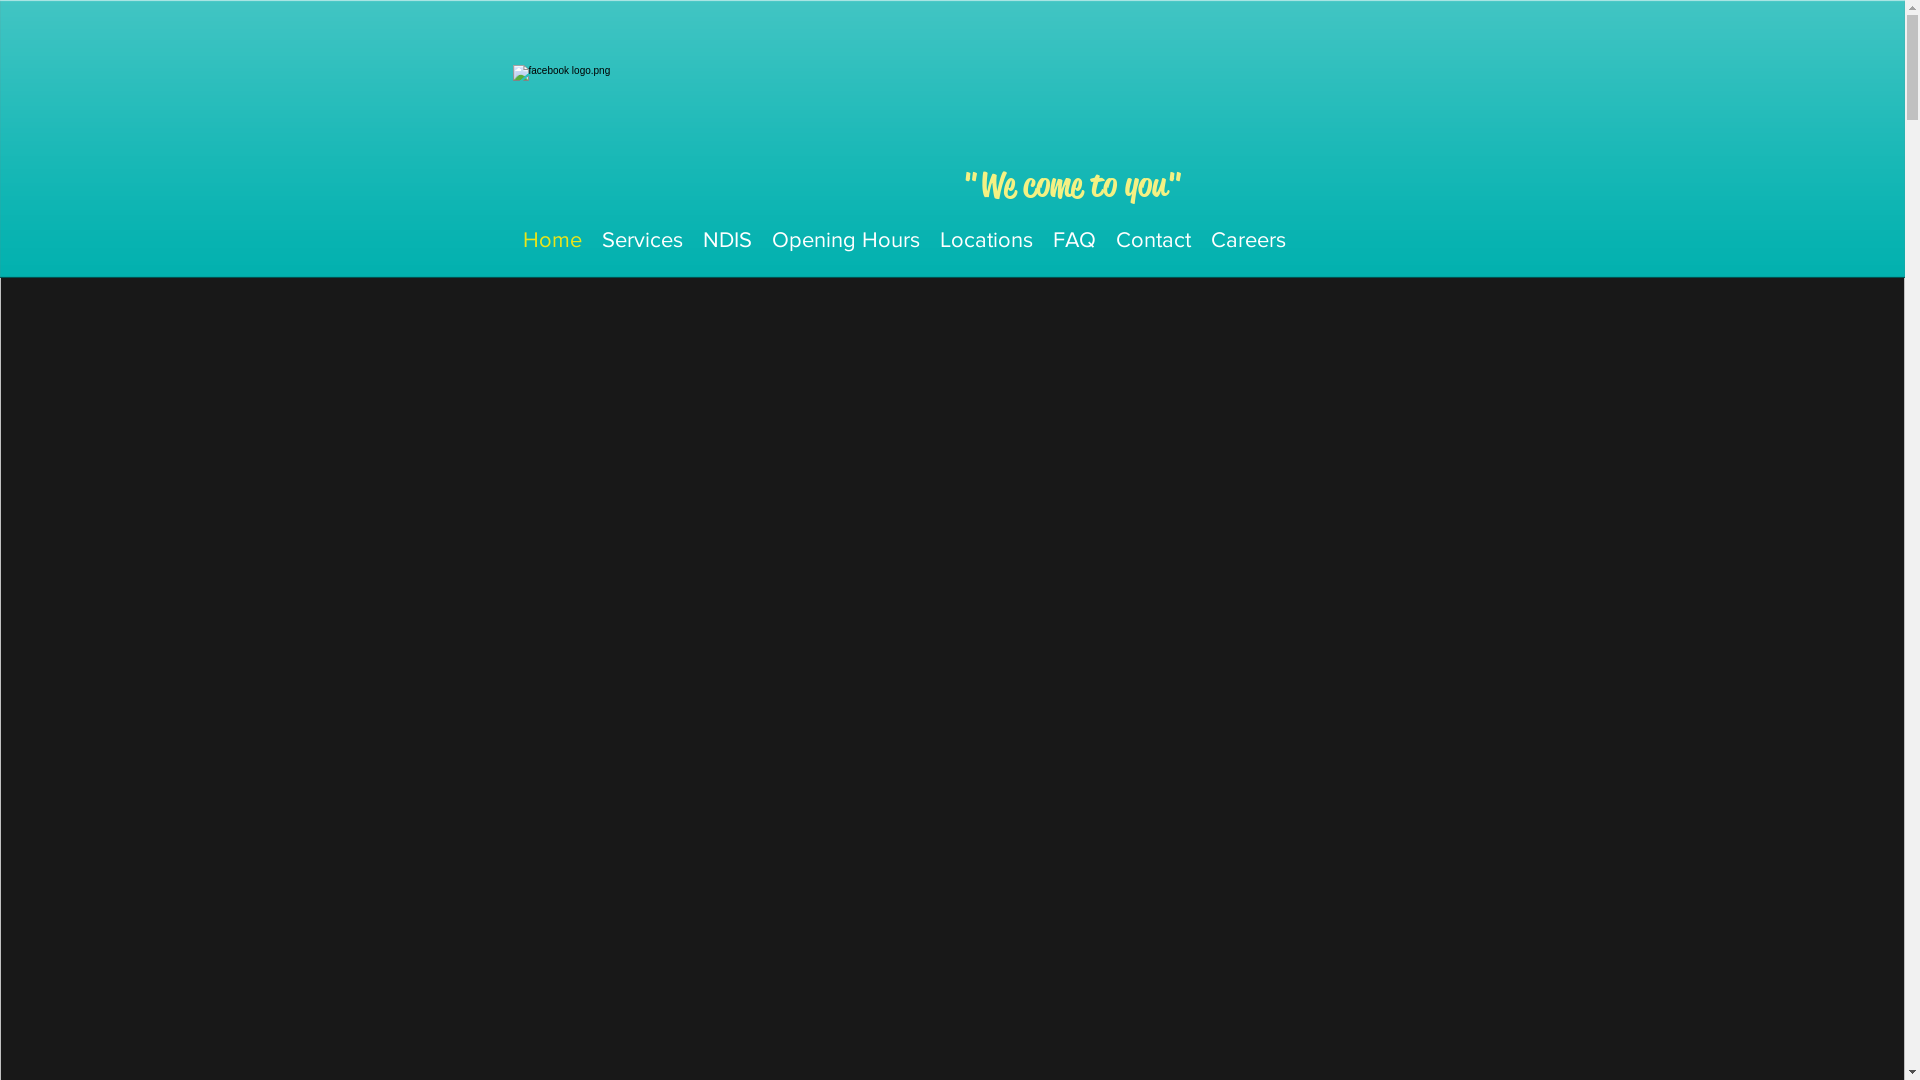  What do you see at coordinates (552, 240) in the screenshot?
I see `Home` at bounding box center [552, 240].